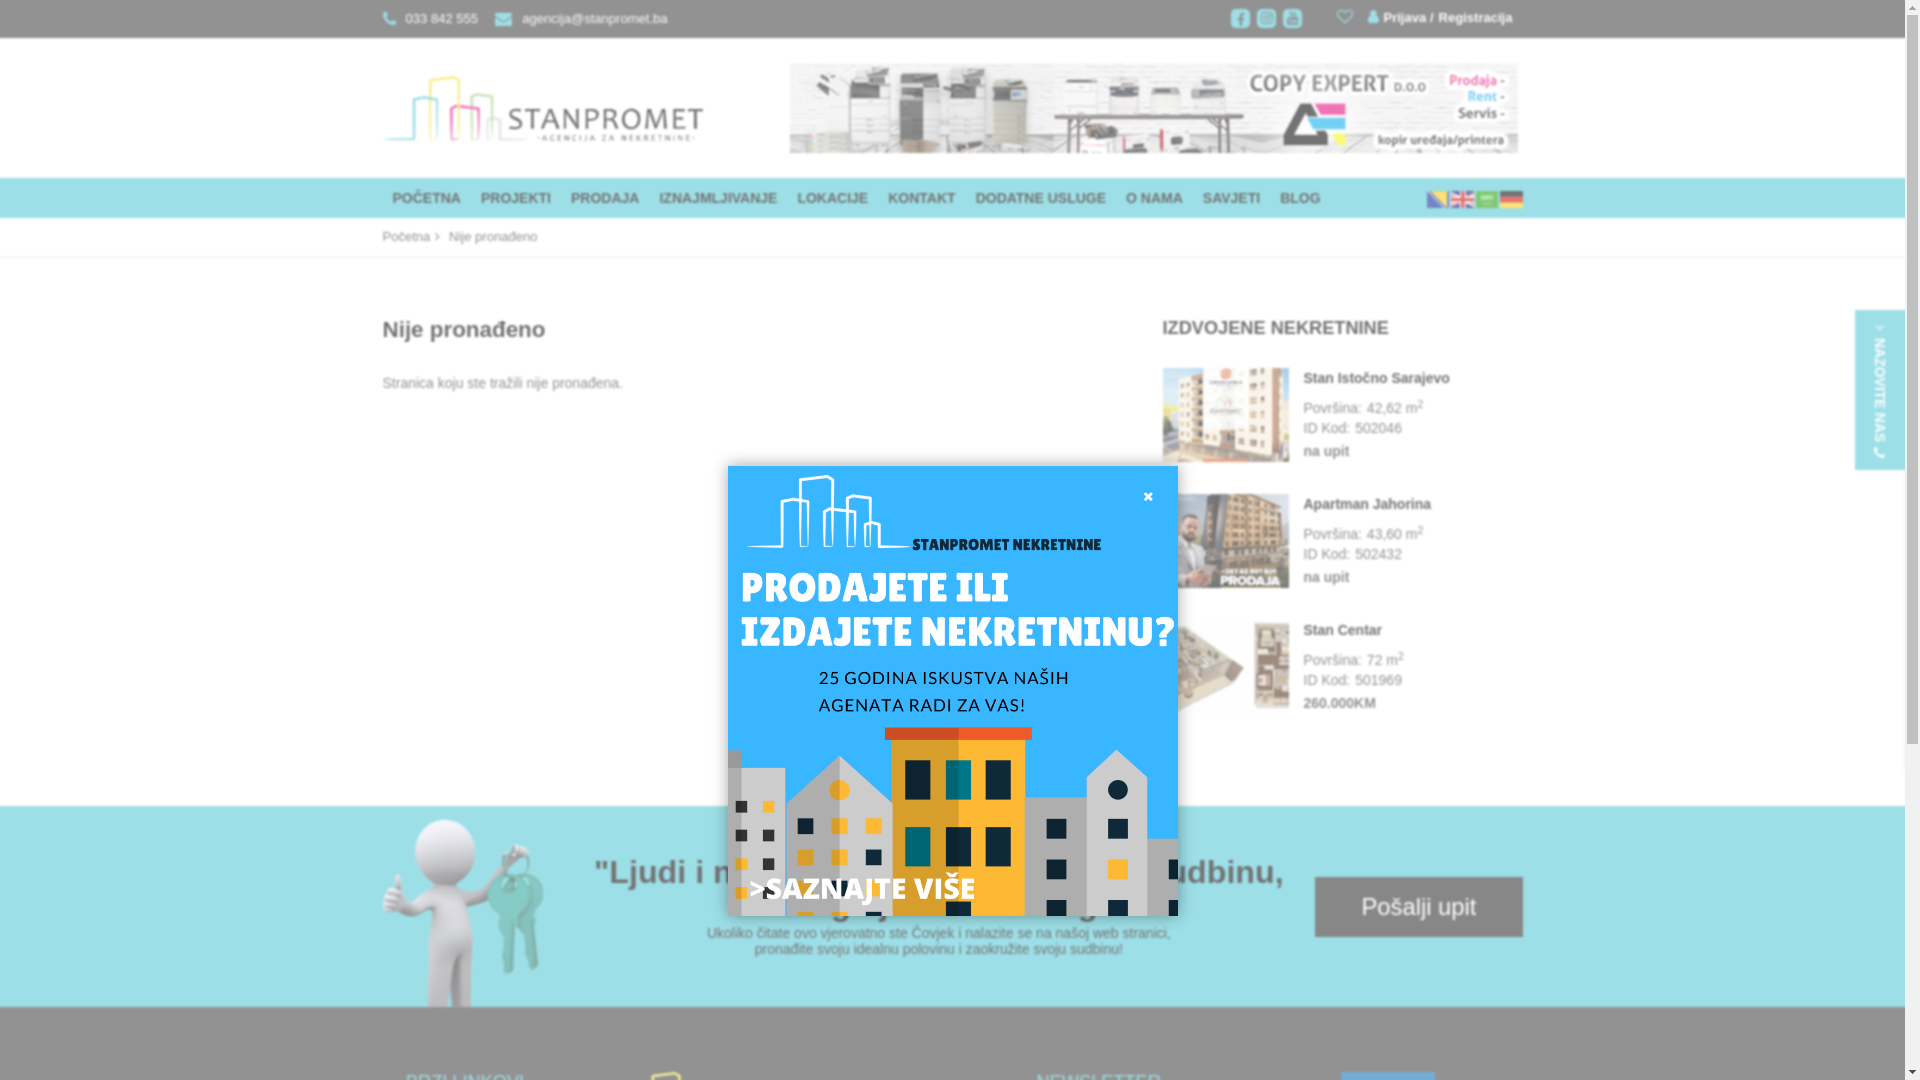 This screenshot has height=1080, width=1920. What do you see at coordinates (516, 198) in the screenshot?
I see `PROJEKTI` at bounding box center [516, 198].